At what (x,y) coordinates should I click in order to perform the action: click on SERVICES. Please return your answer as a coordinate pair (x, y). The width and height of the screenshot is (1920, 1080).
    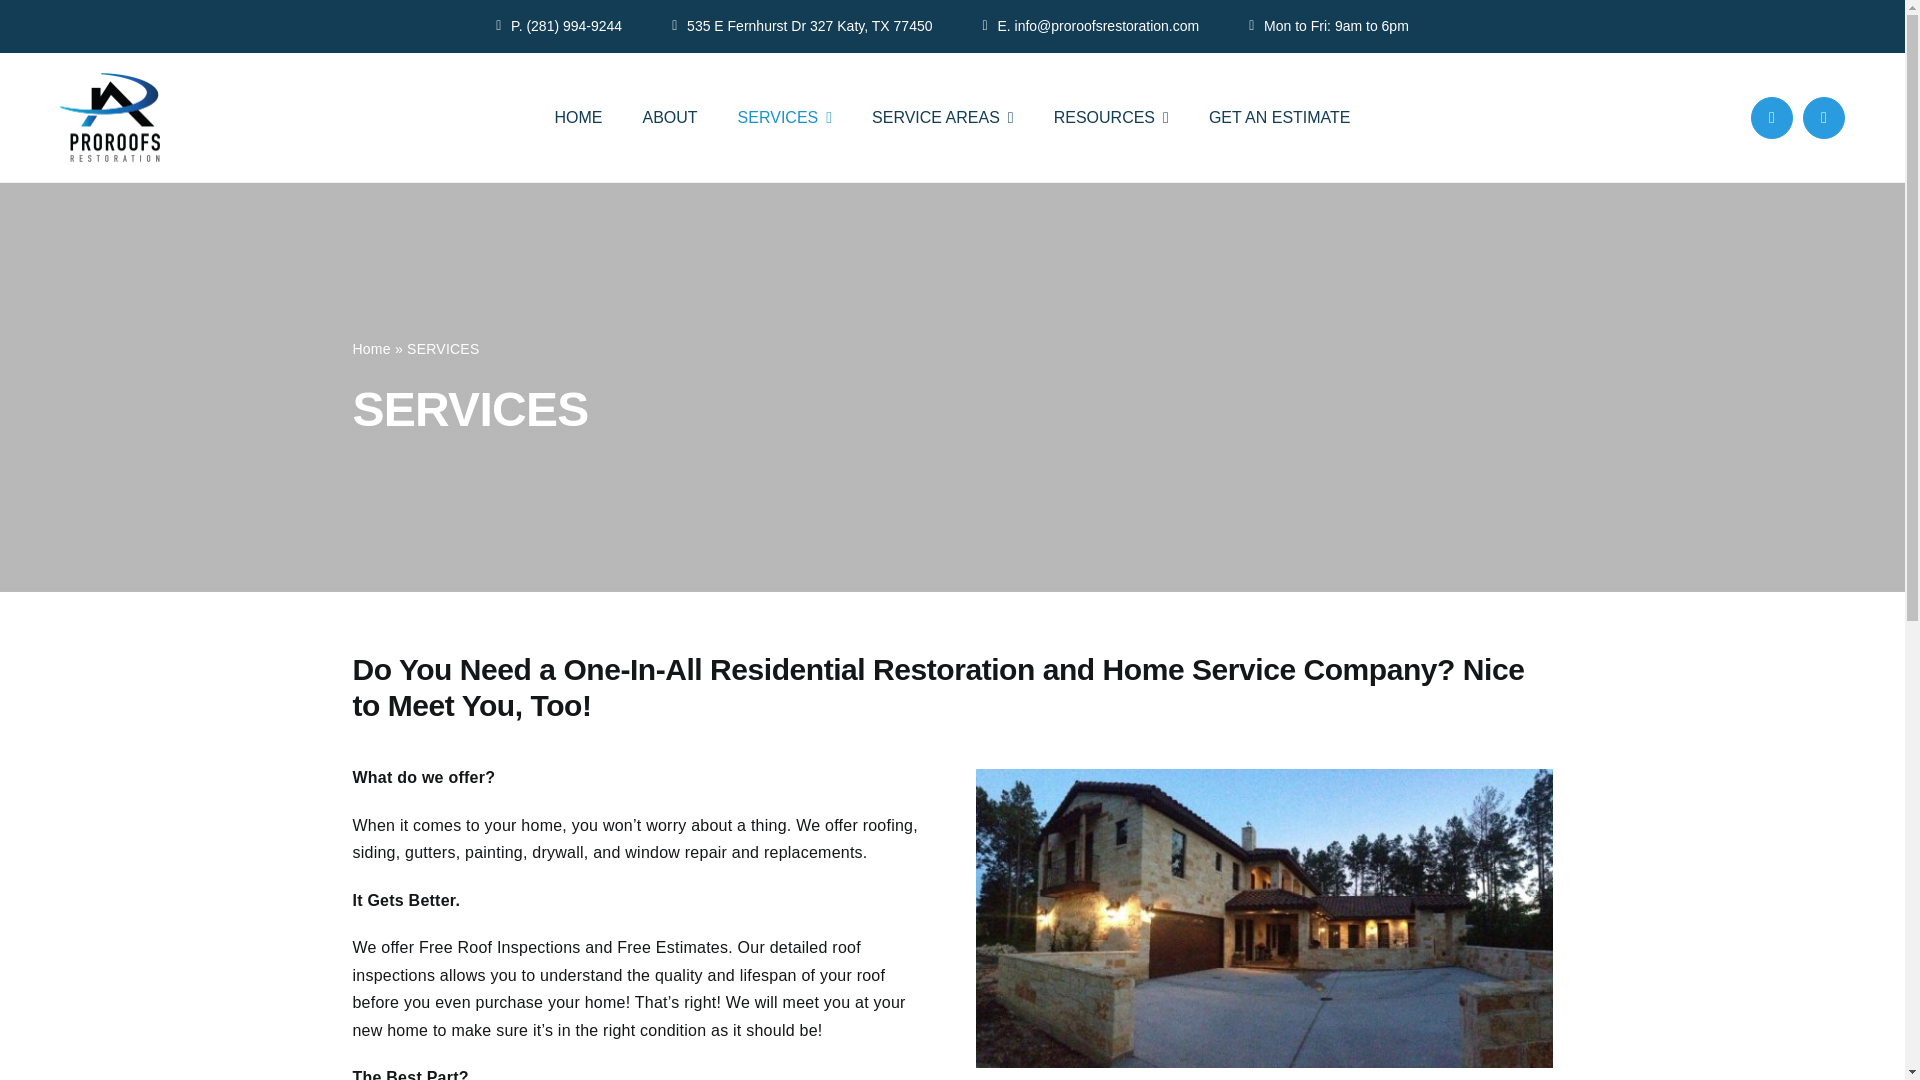
    Looking at the image, I should click on (784, 118).